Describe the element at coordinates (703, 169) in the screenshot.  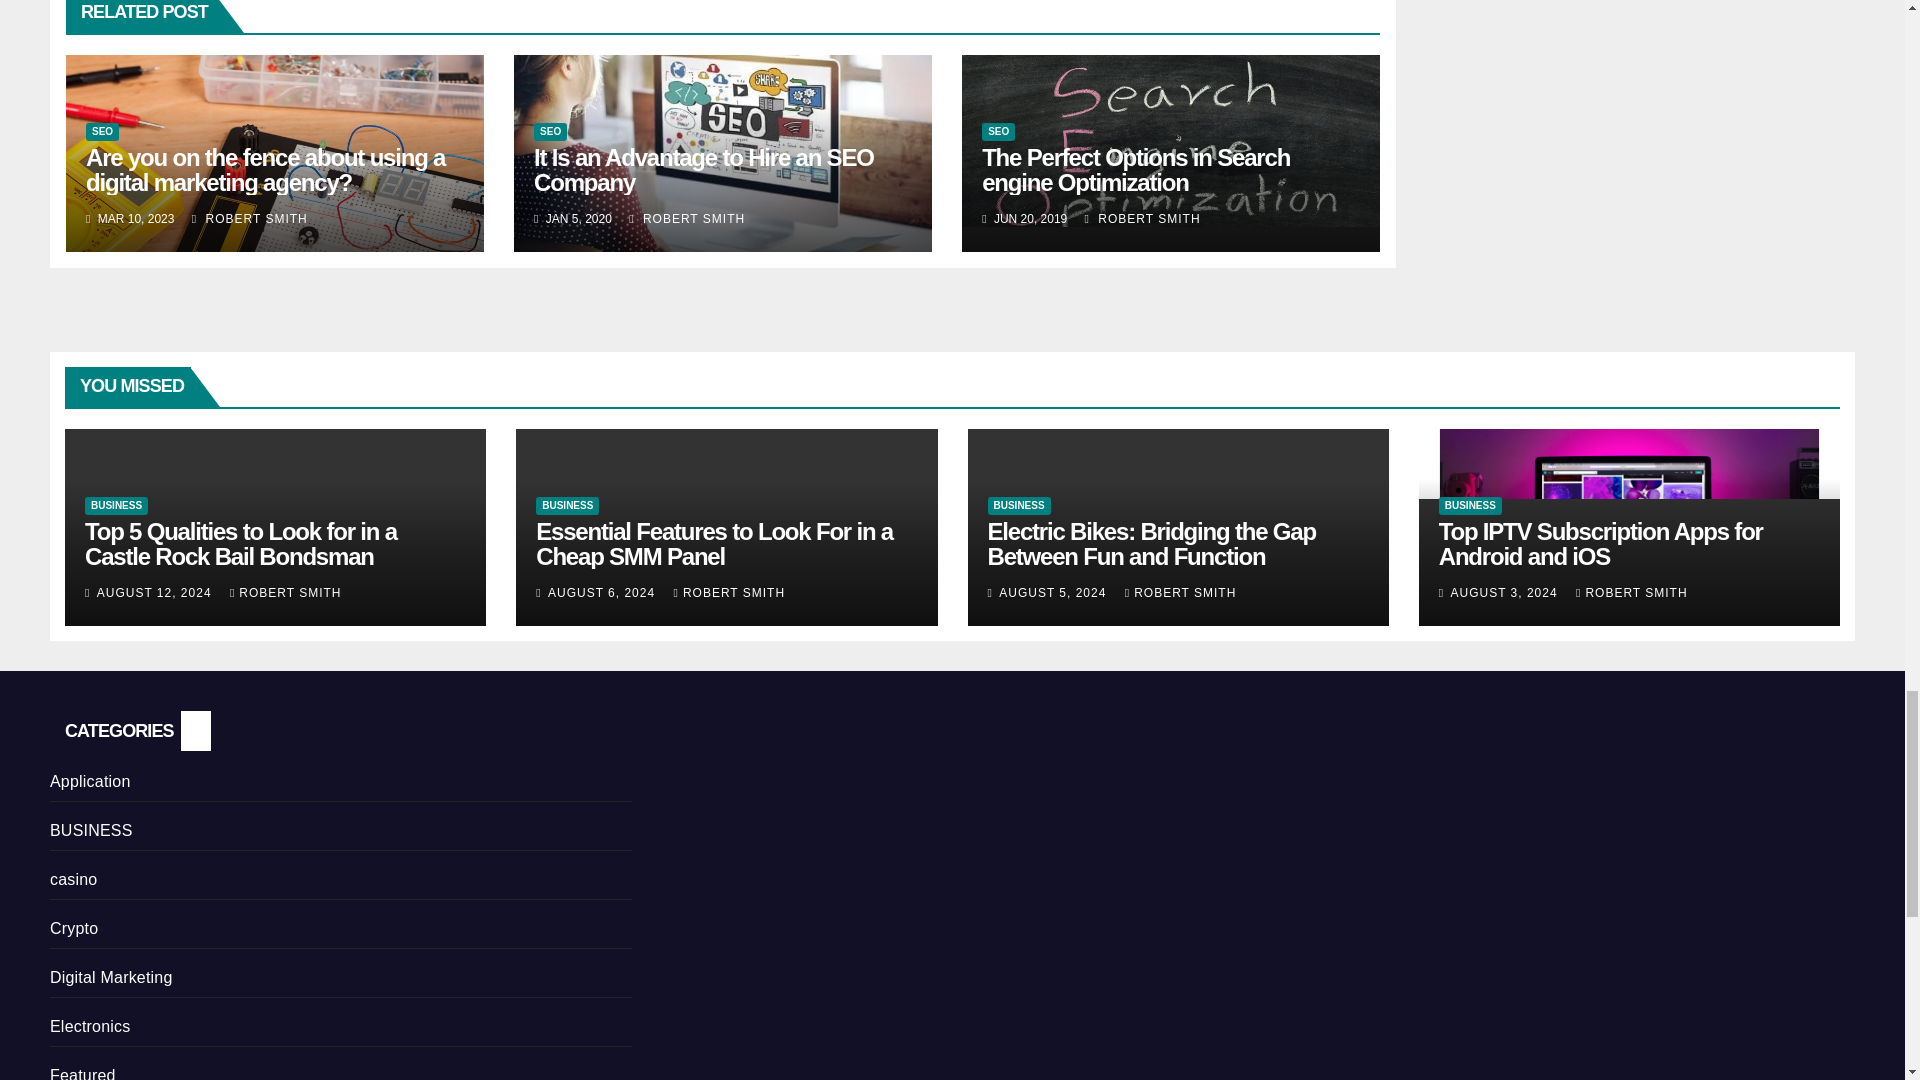
I see `Permalink to: It Is an Advantage to Hire an SEO Company` at that location.